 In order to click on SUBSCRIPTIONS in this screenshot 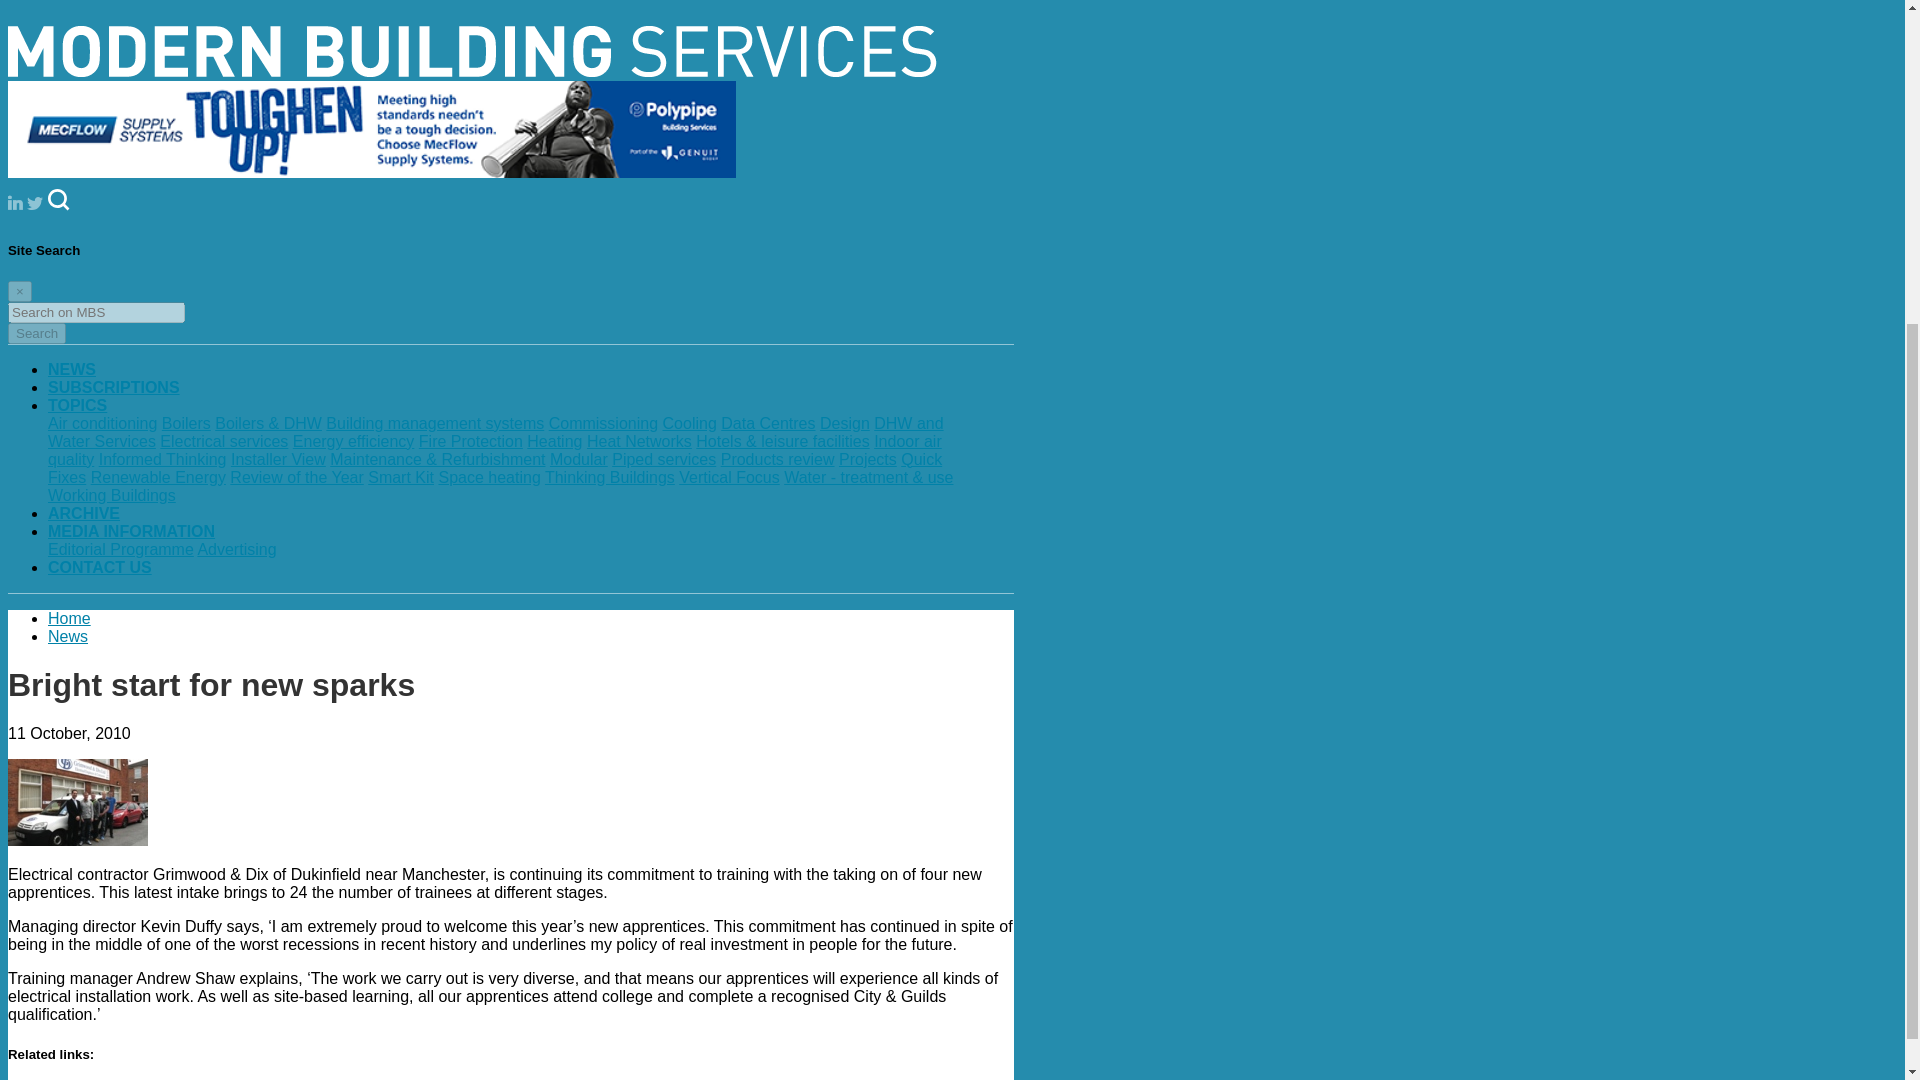, I will do `click(114, 388)`.